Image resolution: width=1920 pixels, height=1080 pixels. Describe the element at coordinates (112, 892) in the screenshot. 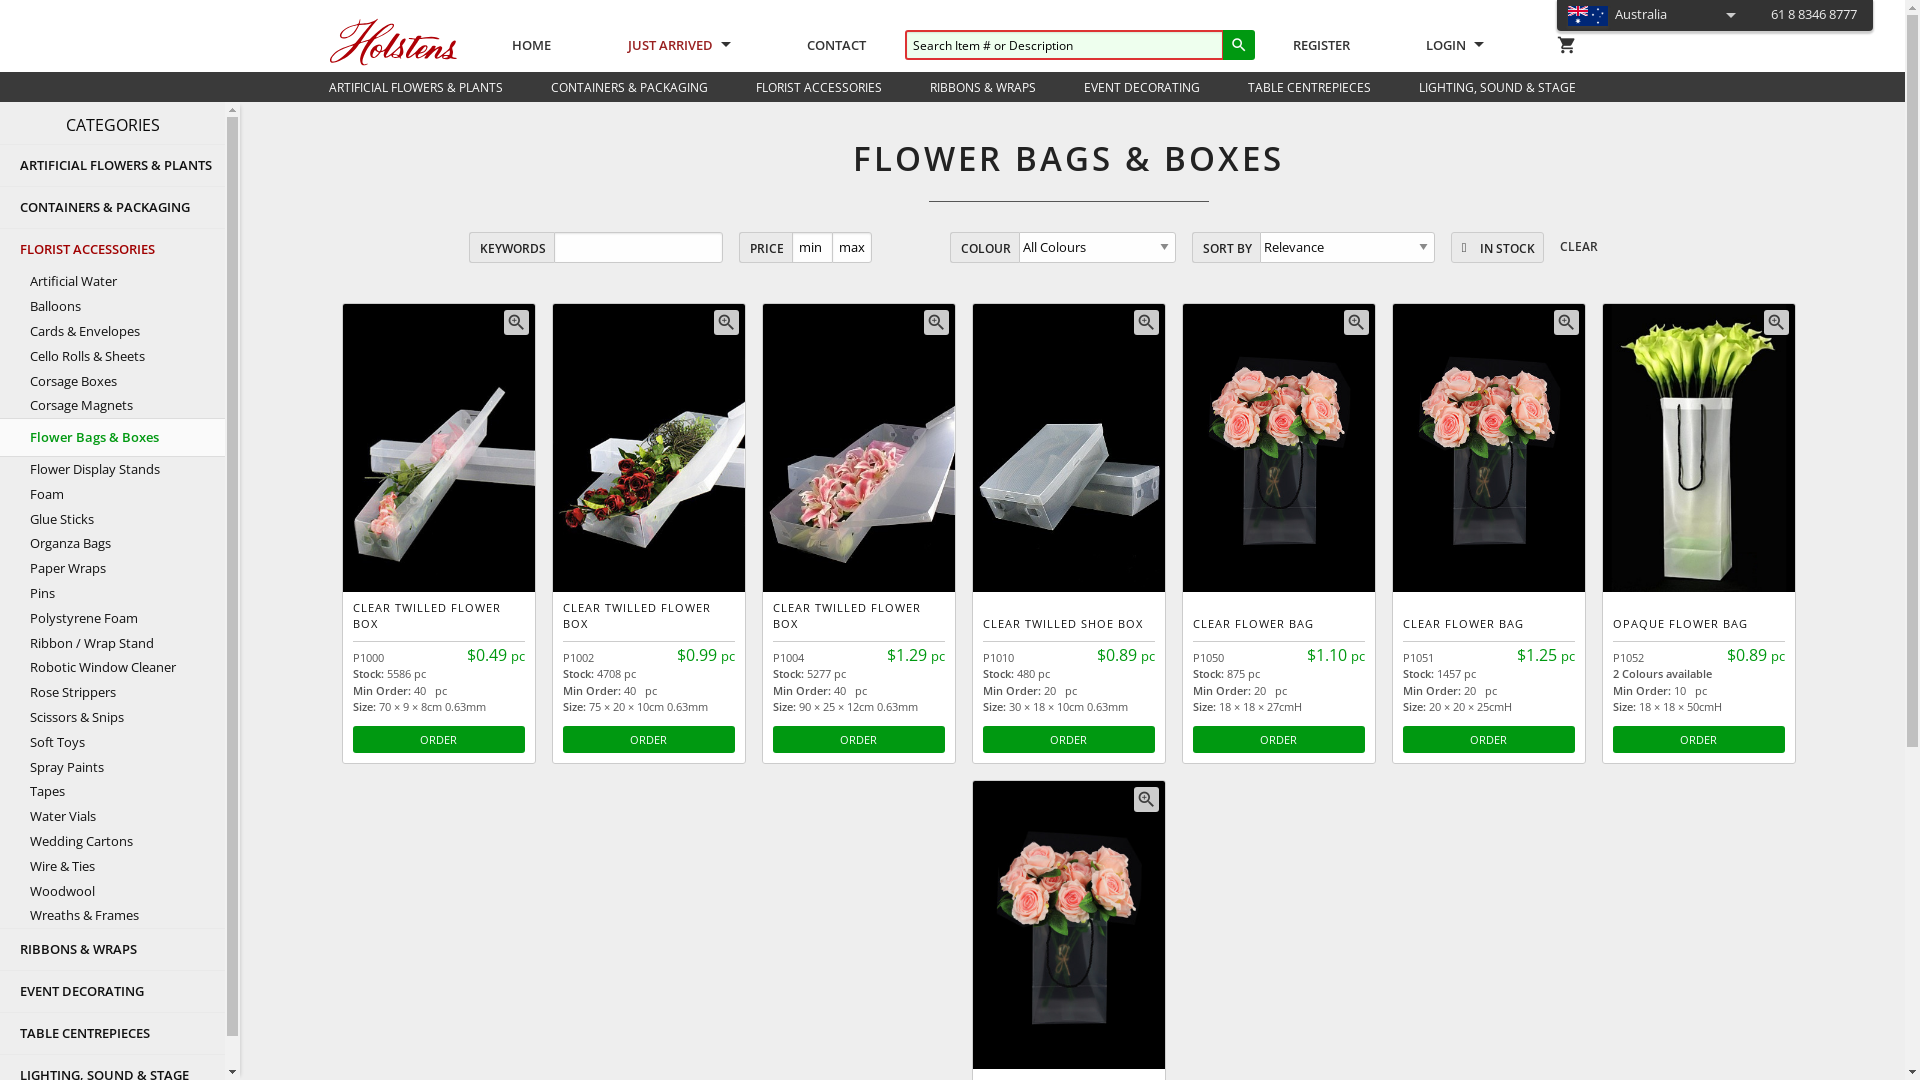

I see `Woodwool` at that location.